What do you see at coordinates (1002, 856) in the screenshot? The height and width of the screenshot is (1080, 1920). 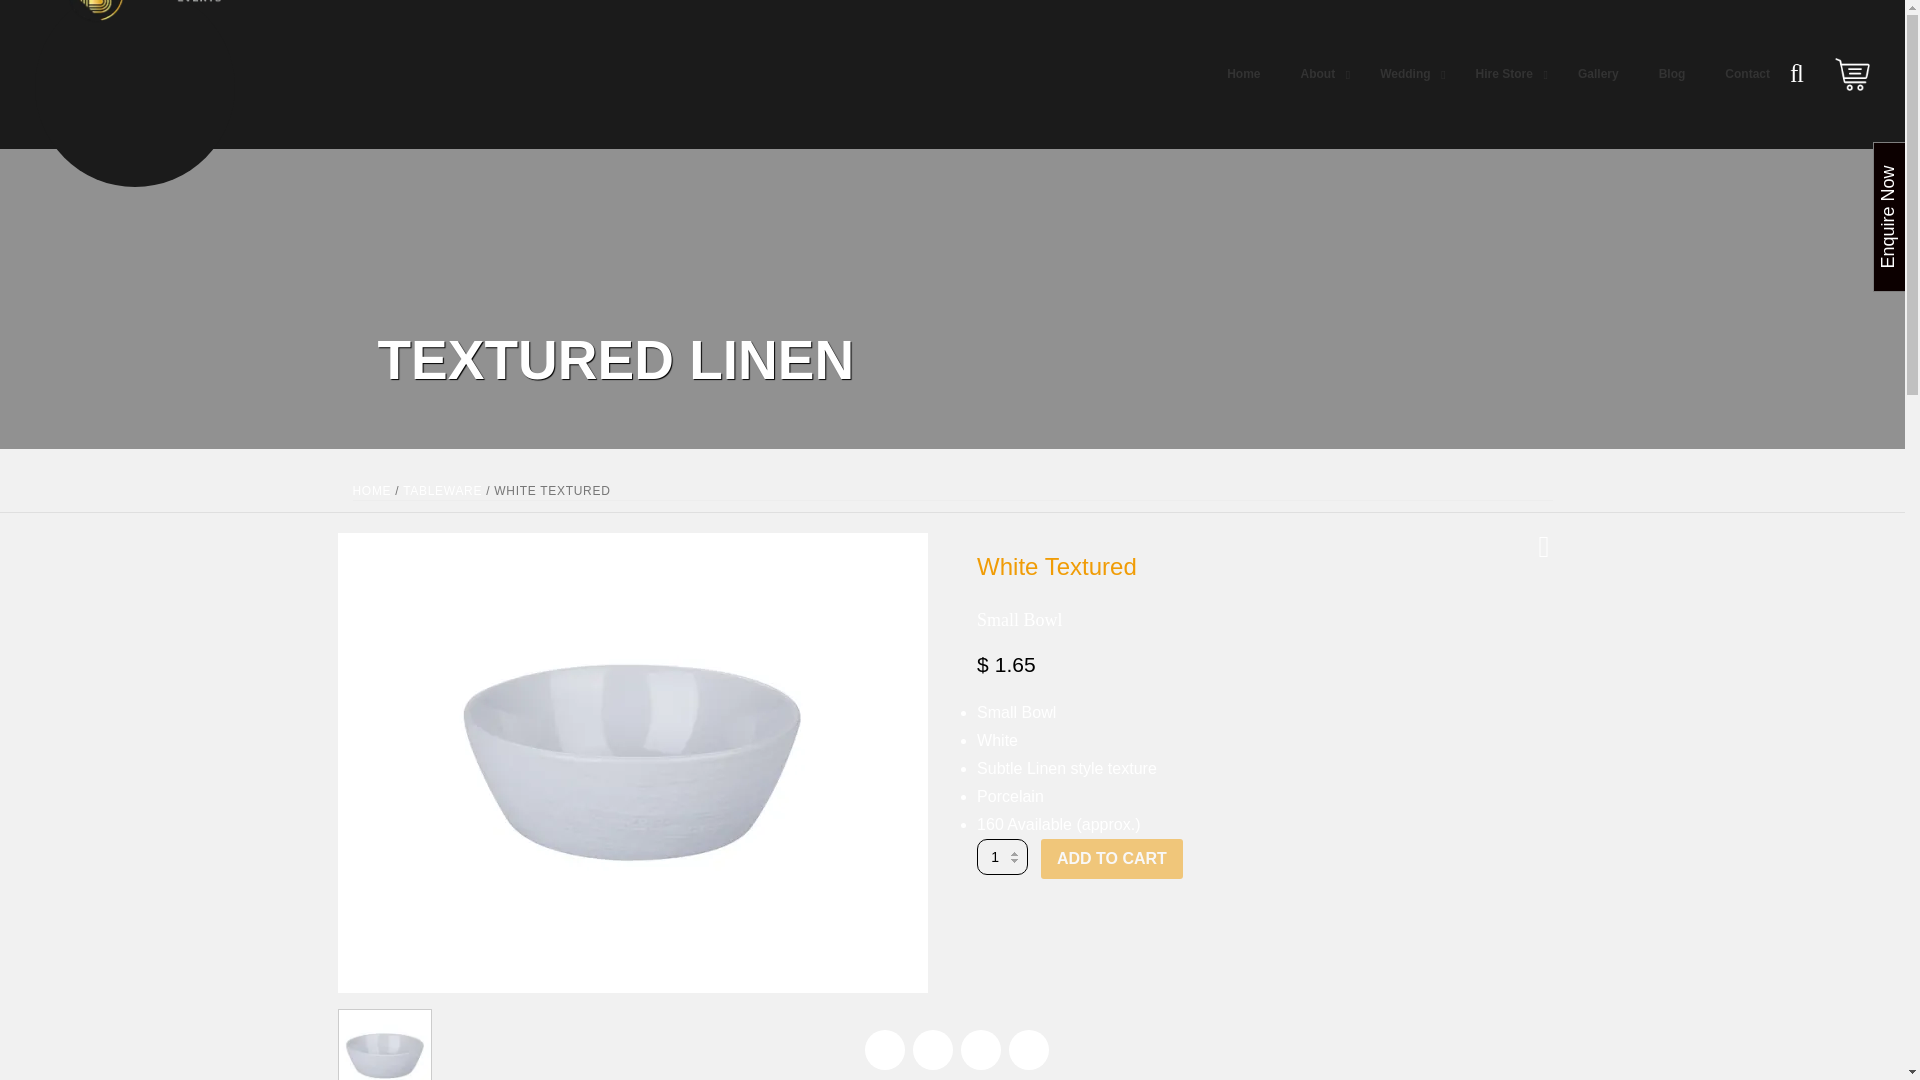 I see `BlackLabel-Texturesmallbowl` at bounding box center [1002, 856].